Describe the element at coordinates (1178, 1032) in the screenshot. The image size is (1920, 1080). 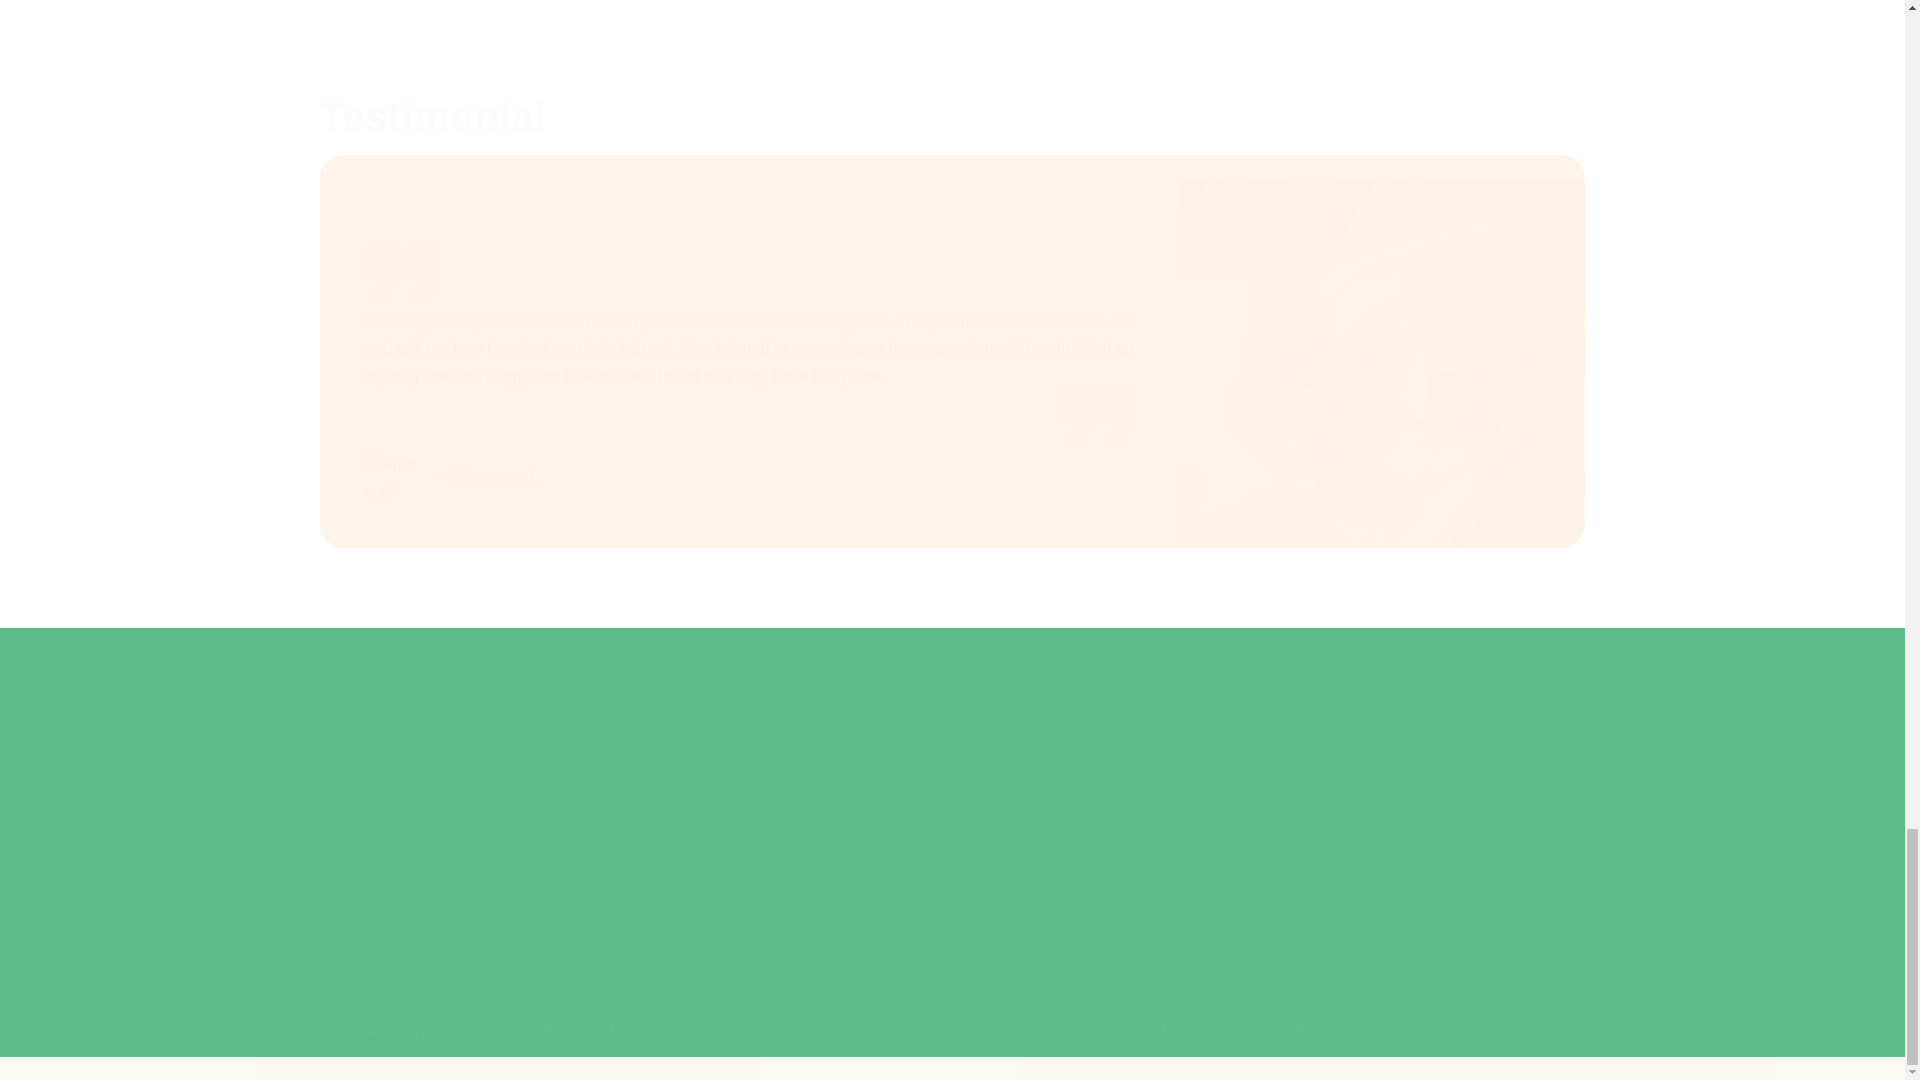
I see `Home` at that location.